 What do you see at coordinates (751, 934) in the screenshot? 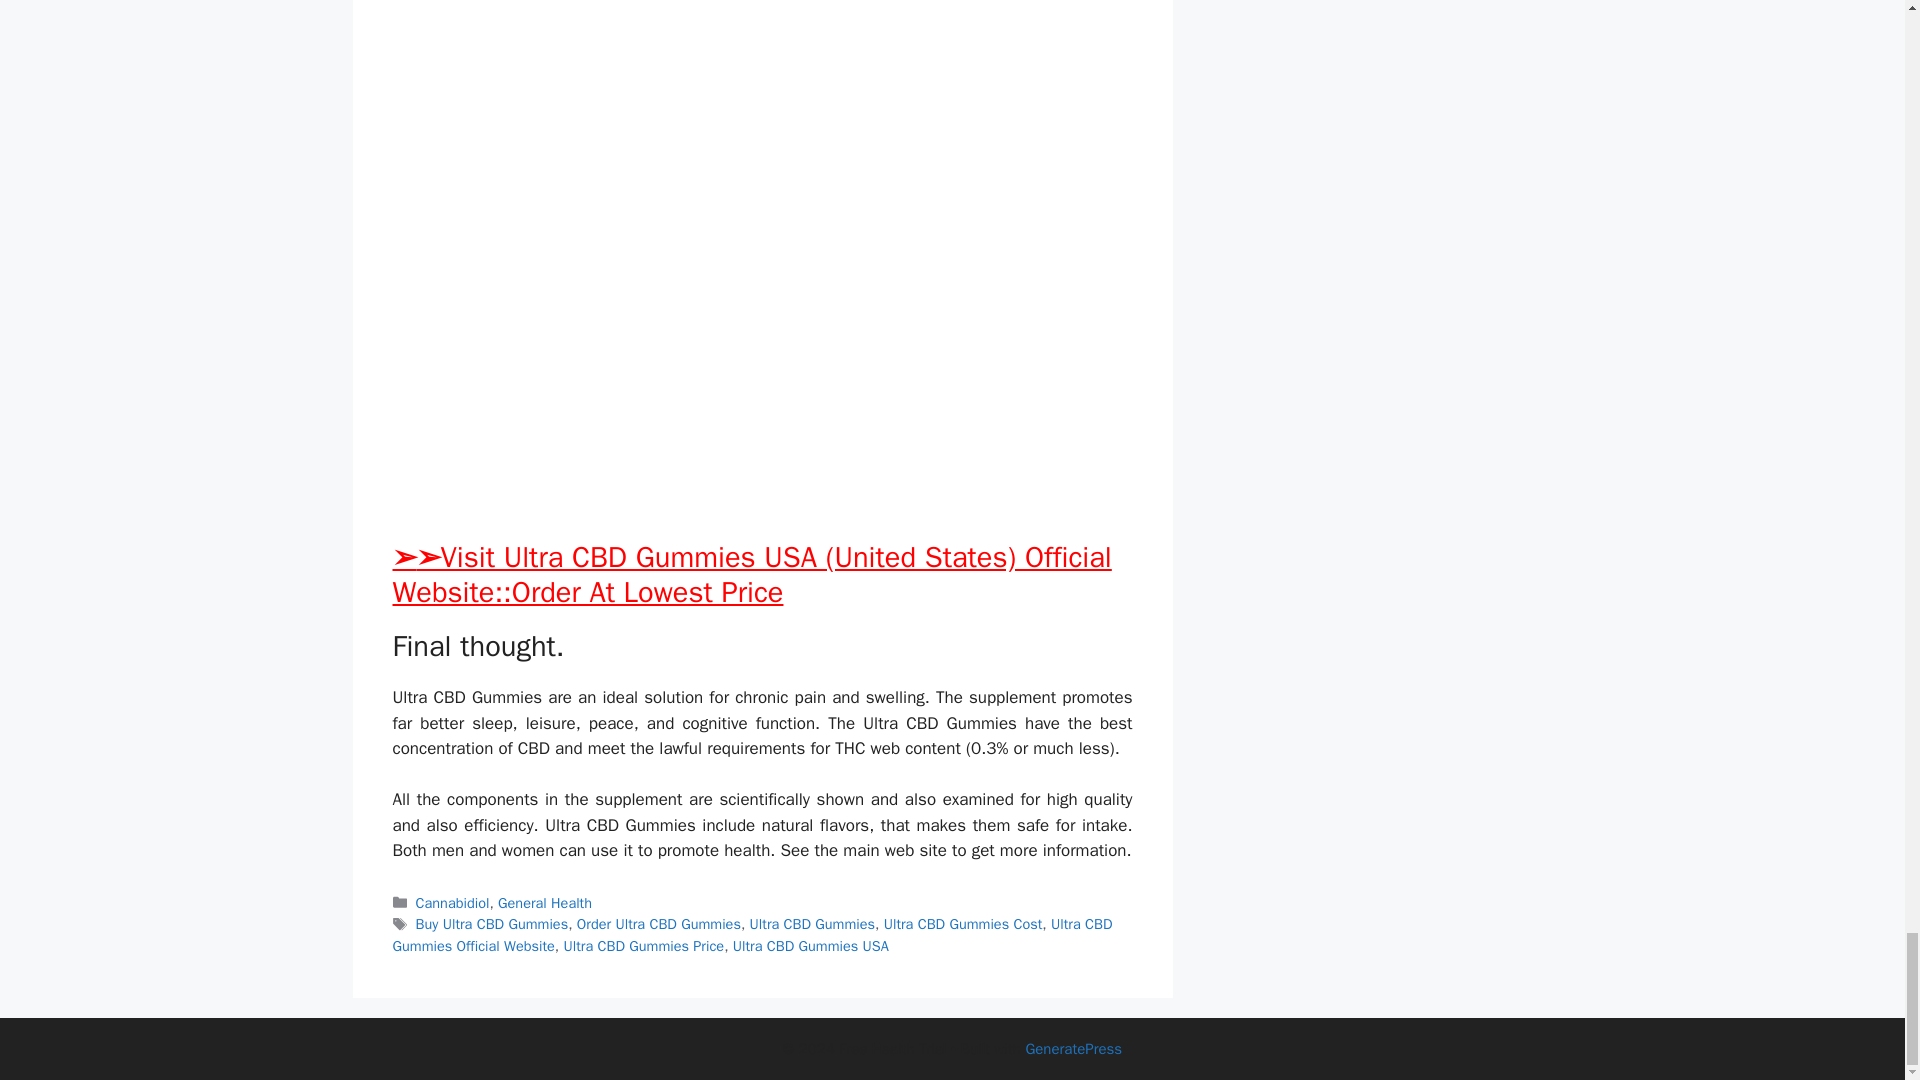
I see `Ultra CBD Gummies Official Website` at bounding box center [751, 934].